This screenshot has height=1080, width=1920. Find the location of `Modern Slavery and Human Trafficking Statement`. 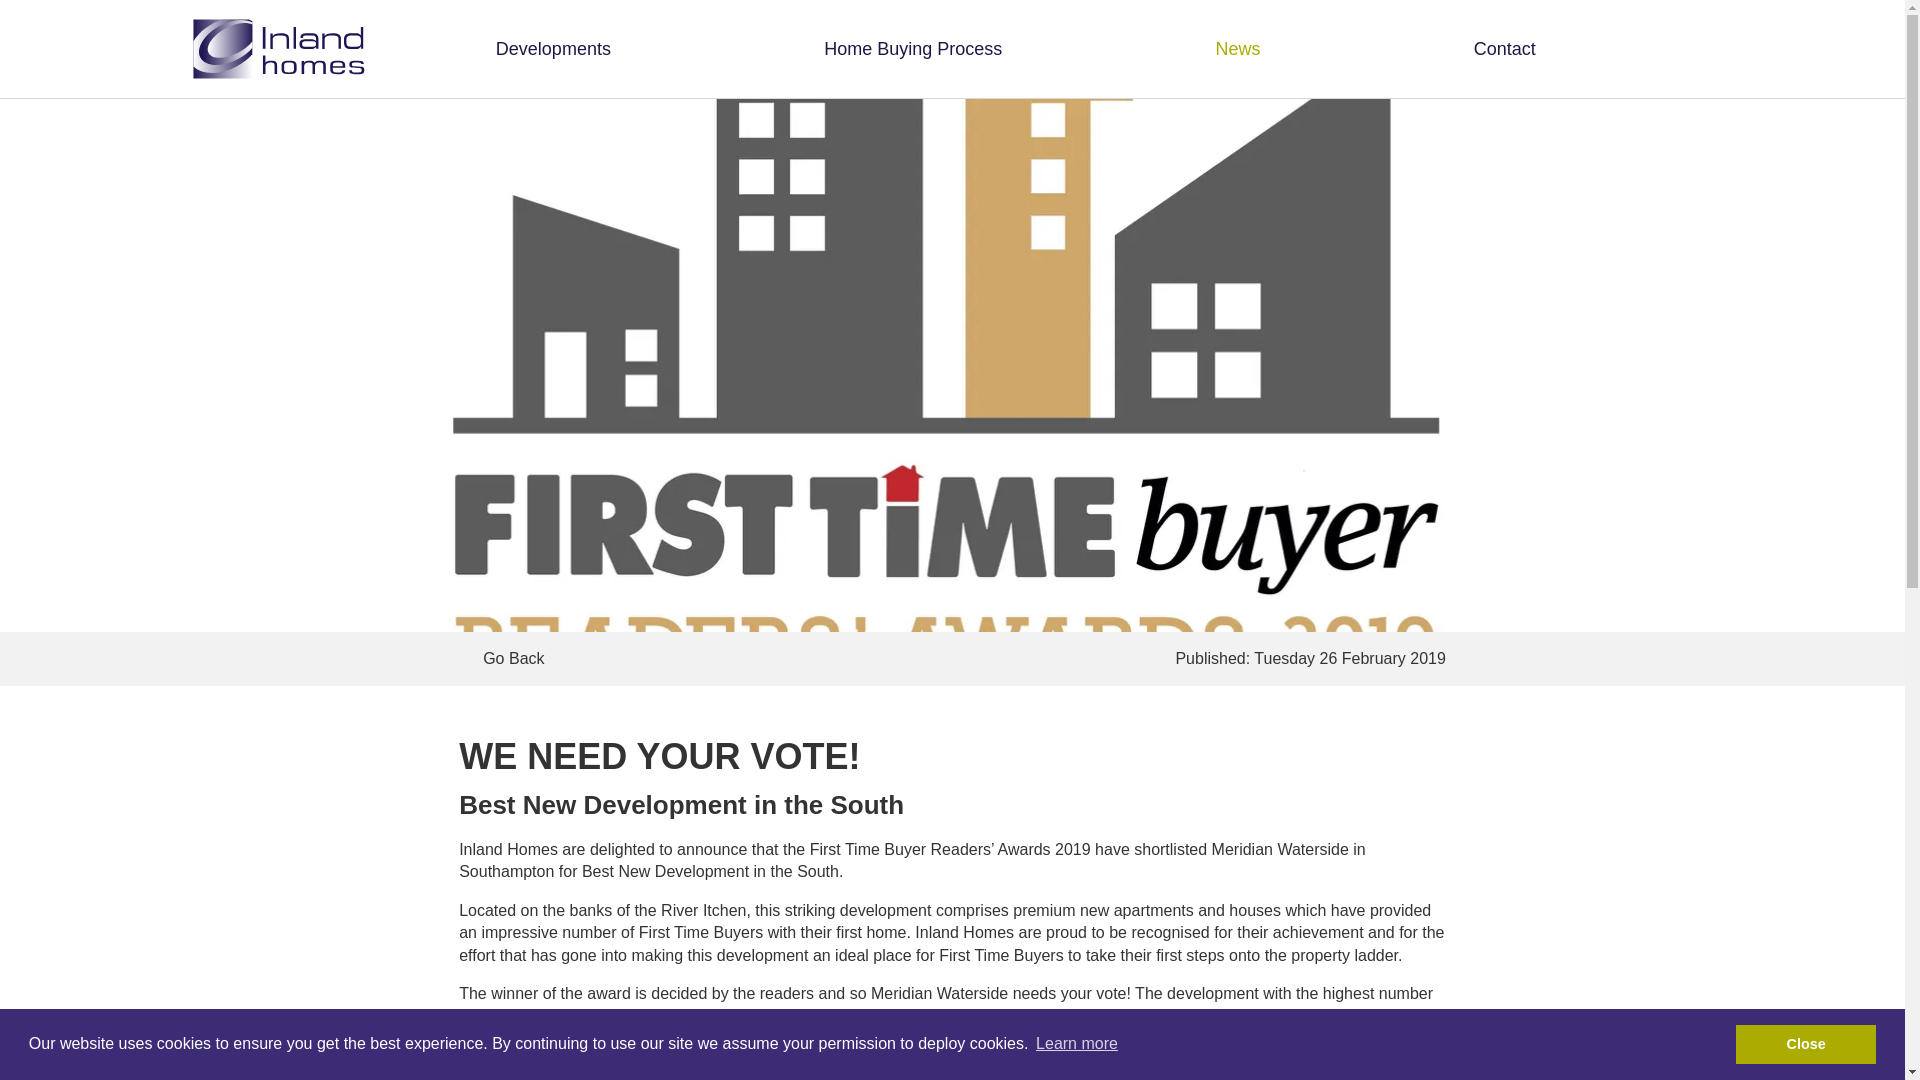

Modern Slavery and Human Trafficking Statement is located at coordinates (396, 998).